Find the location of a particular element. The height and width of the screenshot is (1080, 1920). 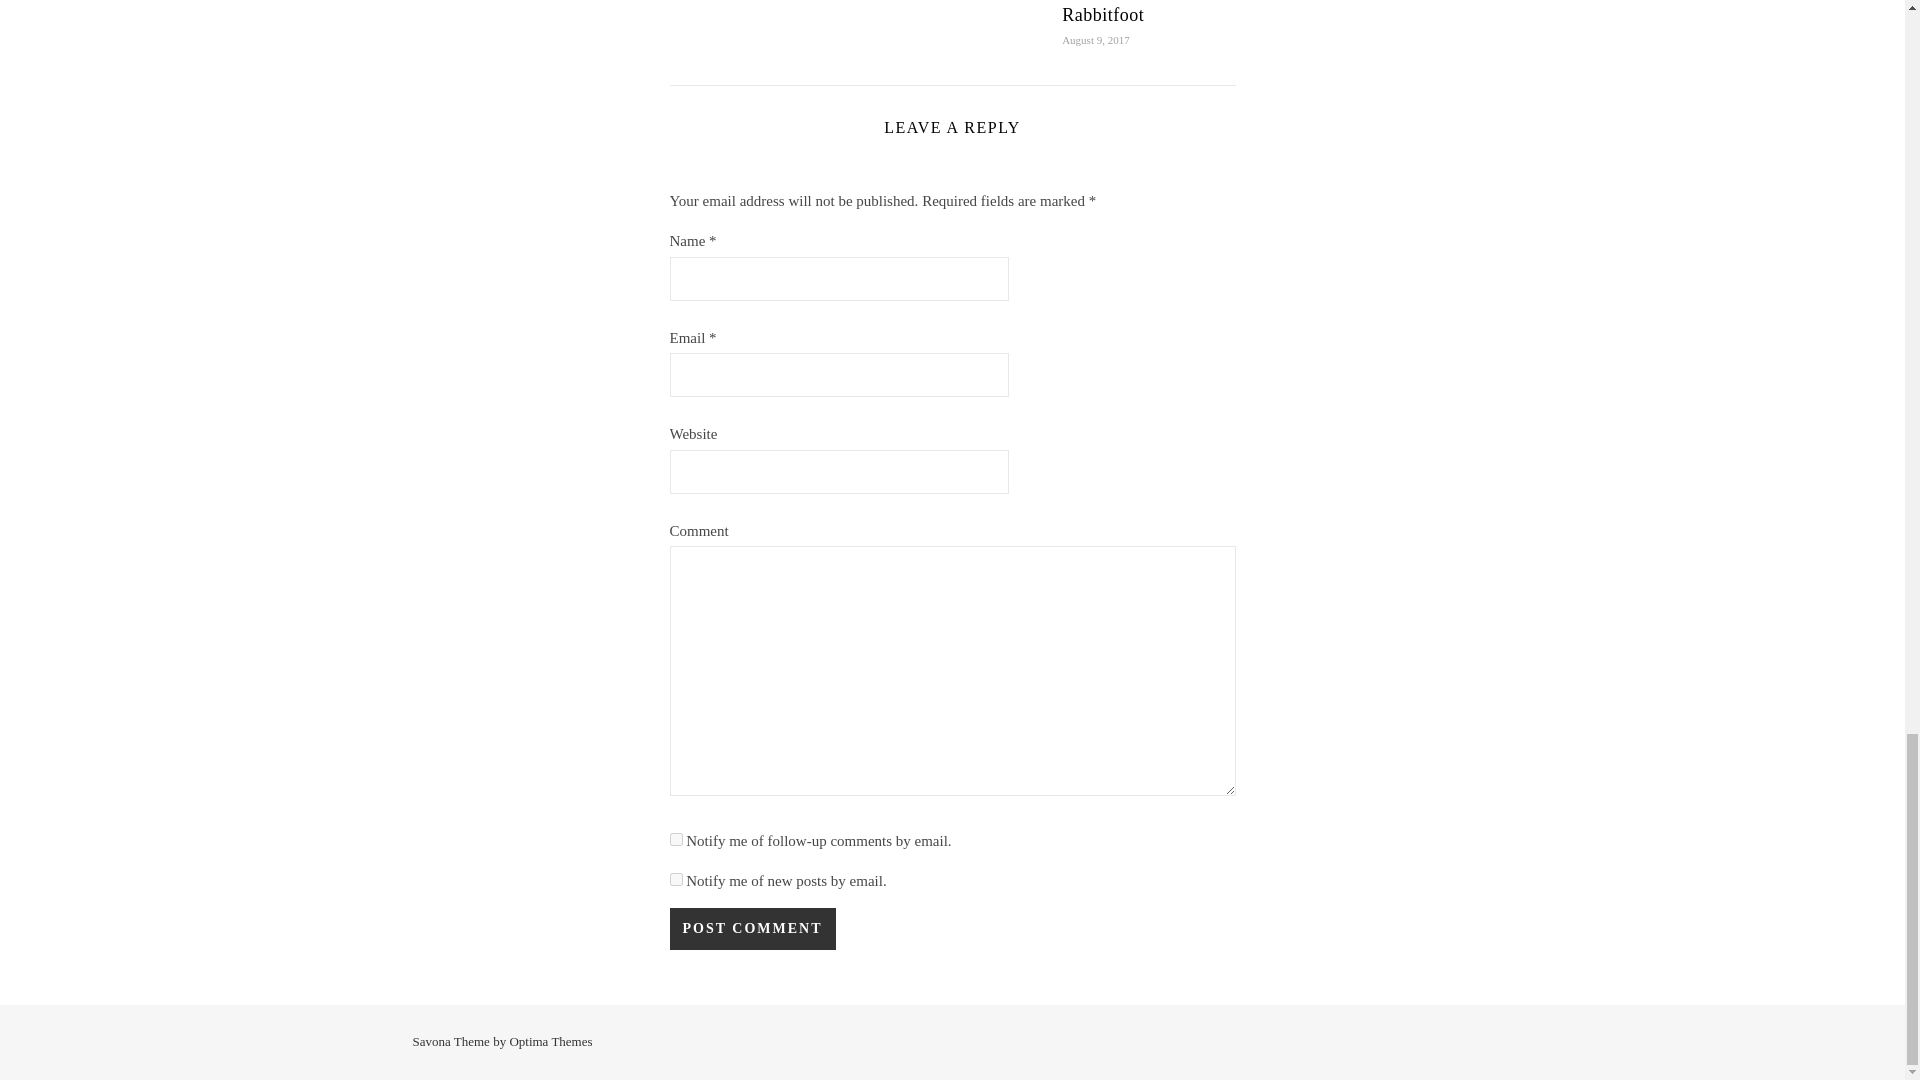

Post Comment is located at coordinates (752, 929).